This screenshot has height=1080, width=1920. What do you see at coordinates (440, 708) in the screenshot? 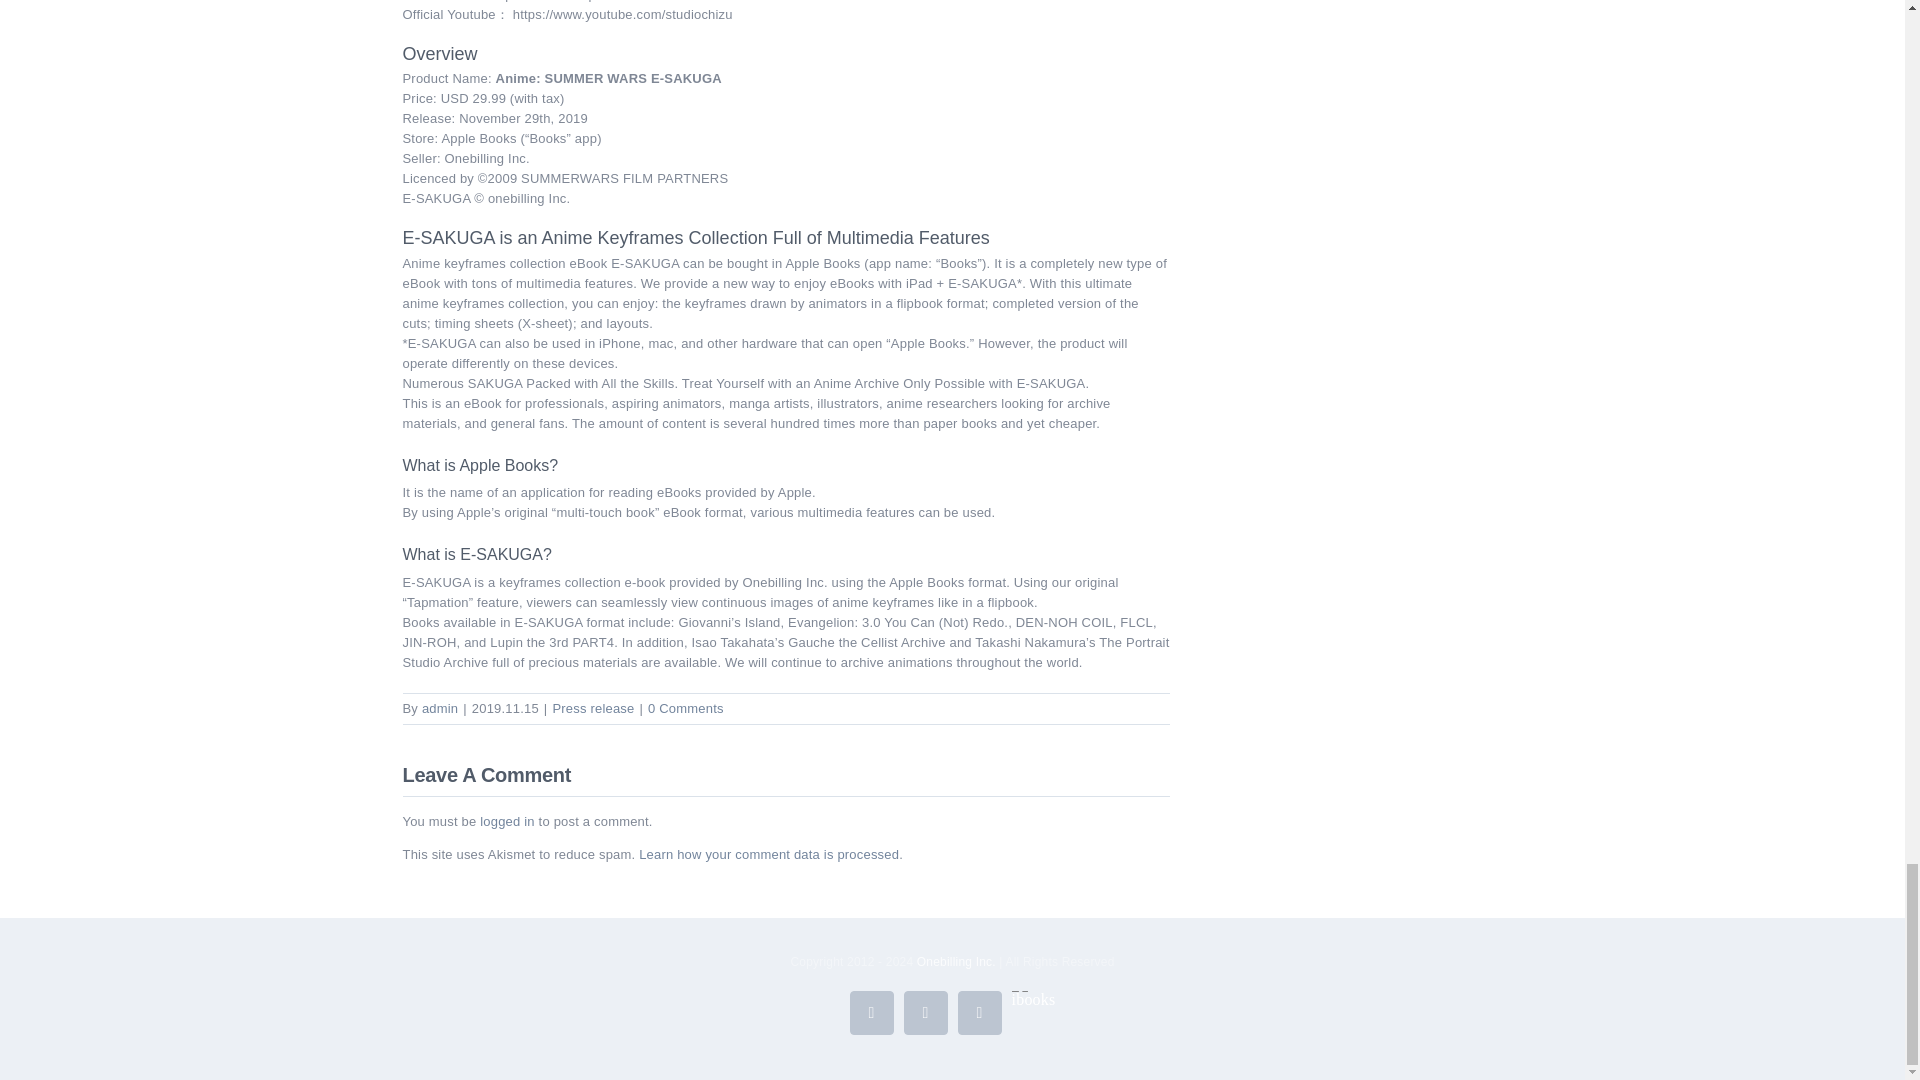
I see `Posts by admin` at bounding box center [440, 708].